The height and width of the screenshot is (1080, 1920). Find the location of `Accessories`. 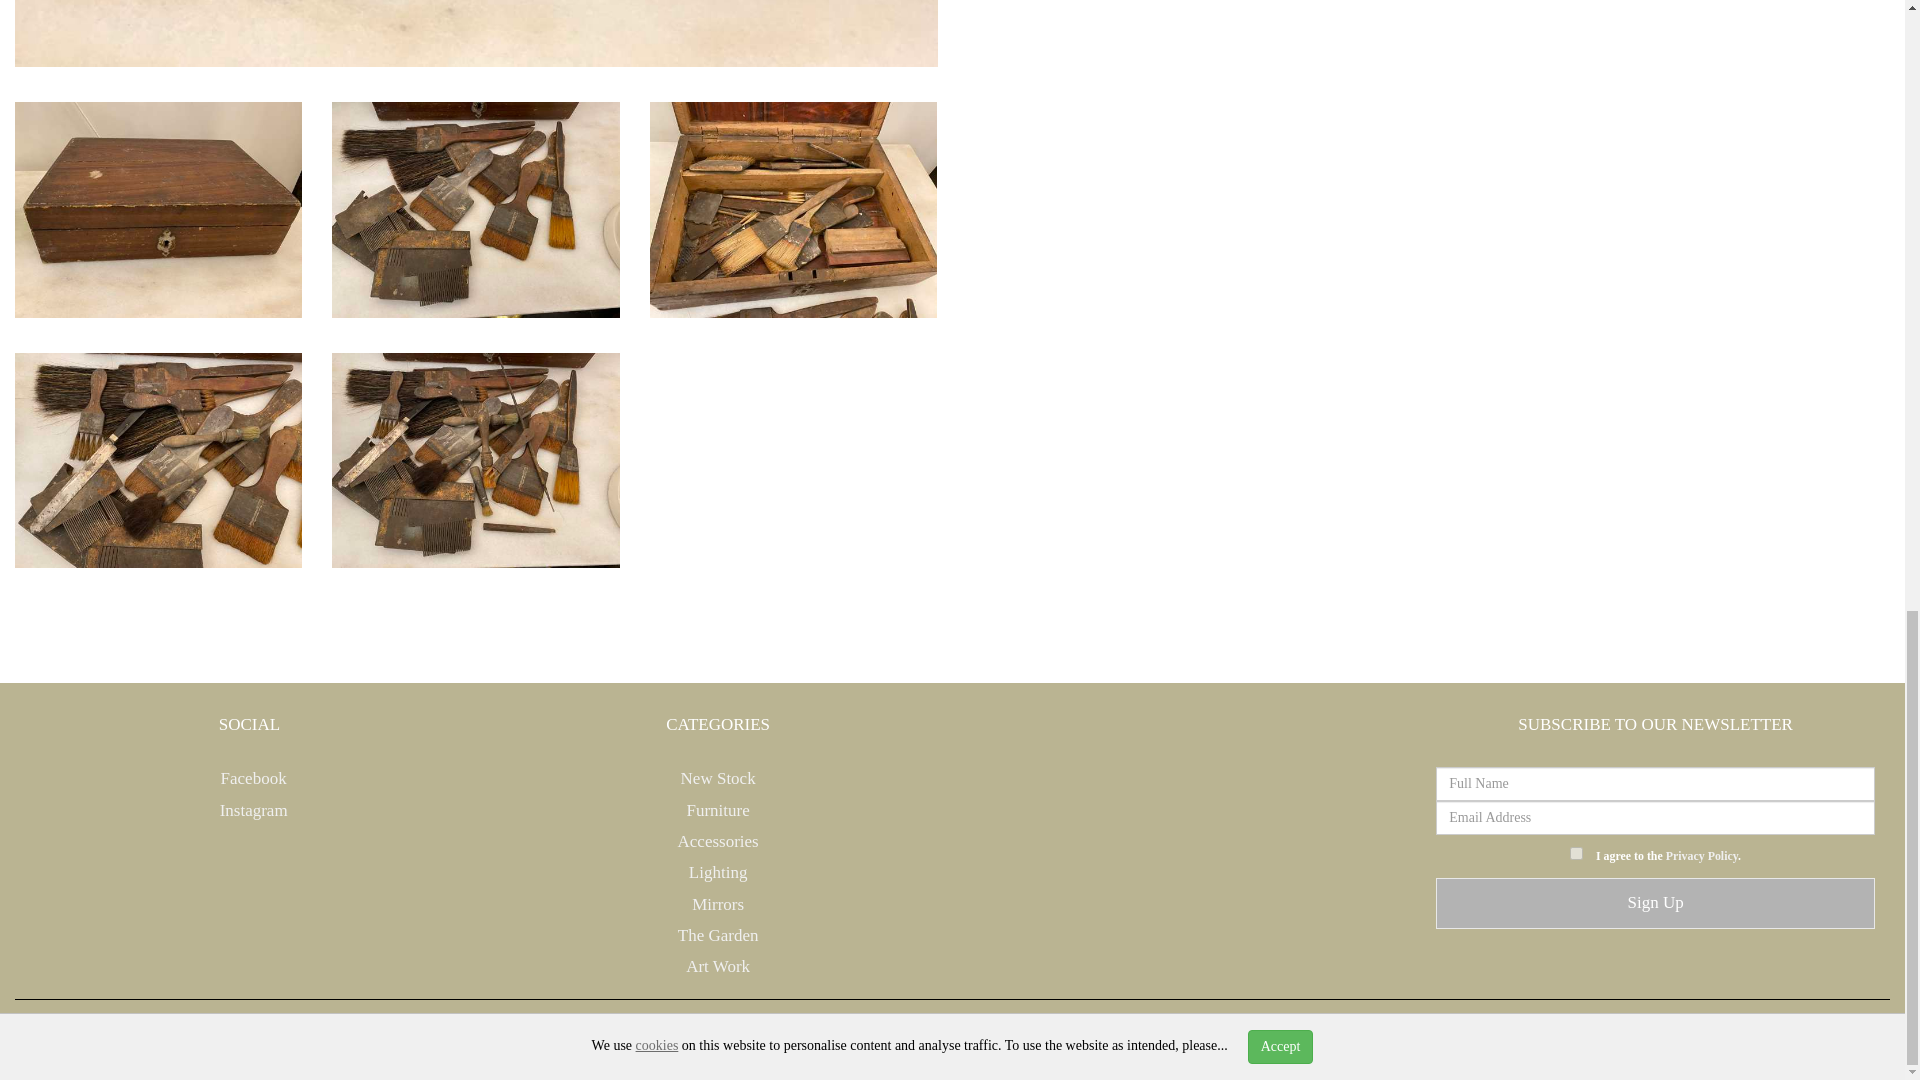

Accessories is located at coordinates (718, 841).